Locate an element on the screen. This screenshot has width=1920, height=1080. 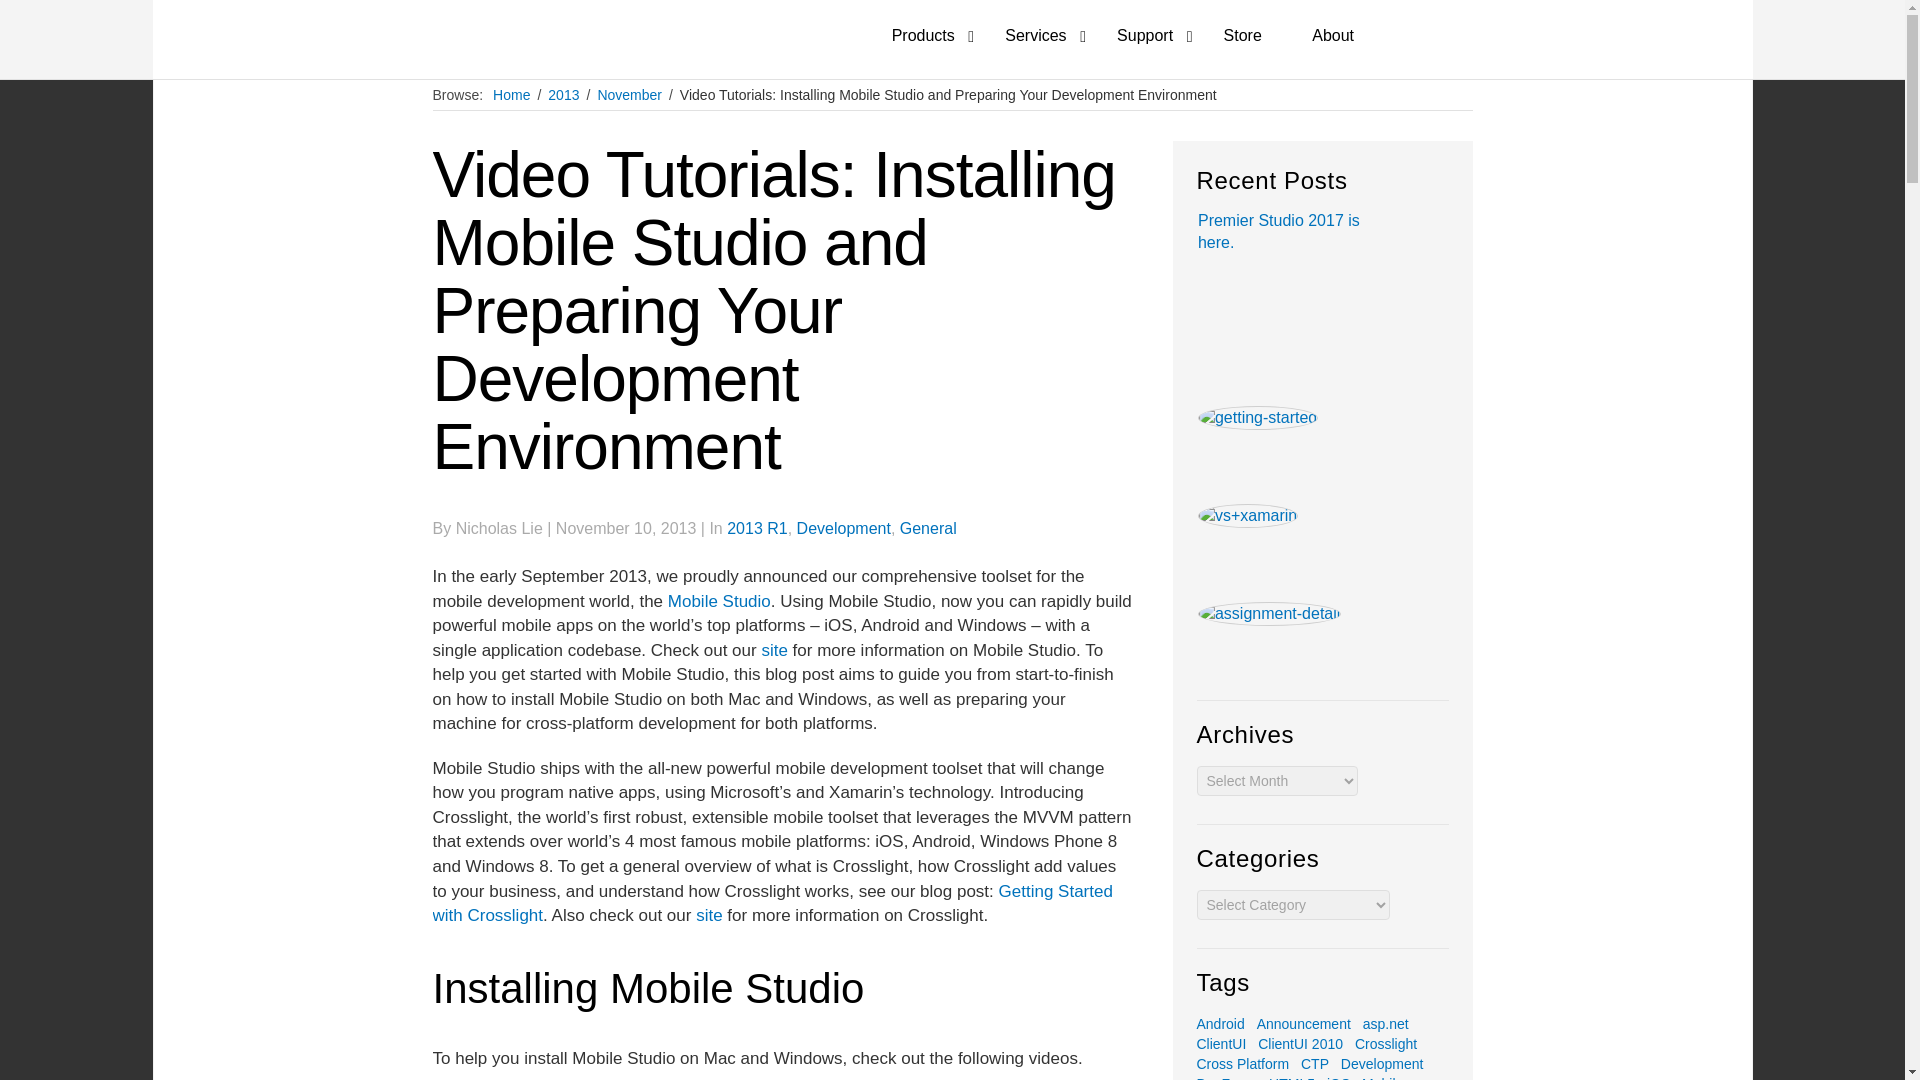
Development is located at coordinates (843, 528).